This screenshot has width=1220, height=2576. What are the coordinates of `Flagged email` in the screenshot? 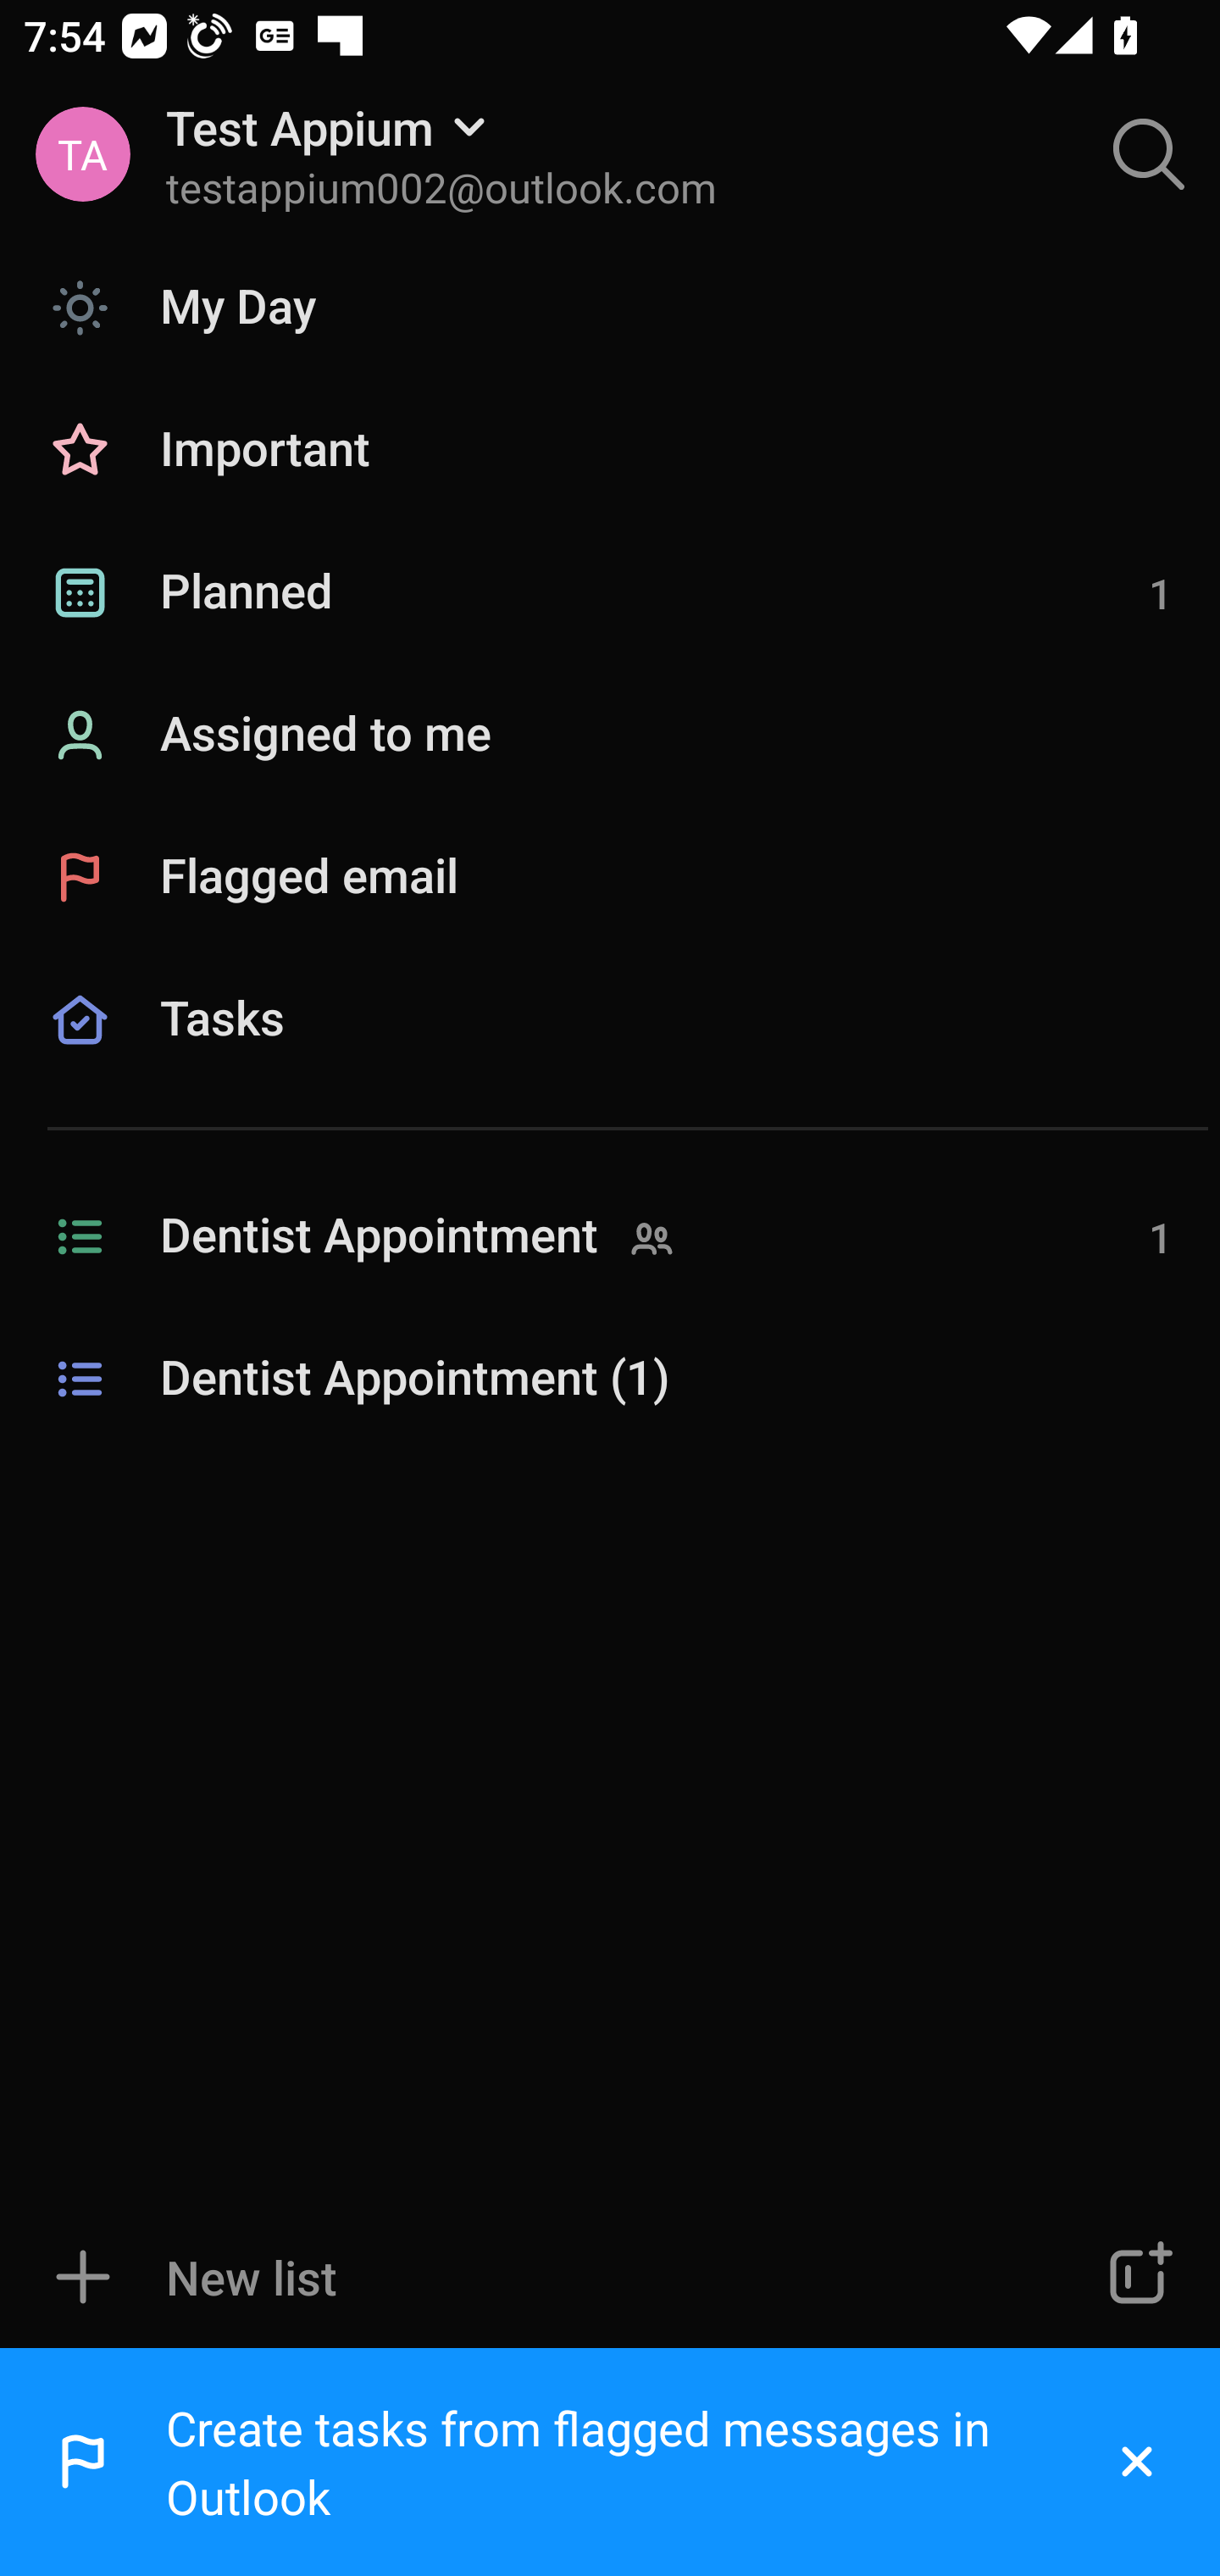 It's located at (610, 876).